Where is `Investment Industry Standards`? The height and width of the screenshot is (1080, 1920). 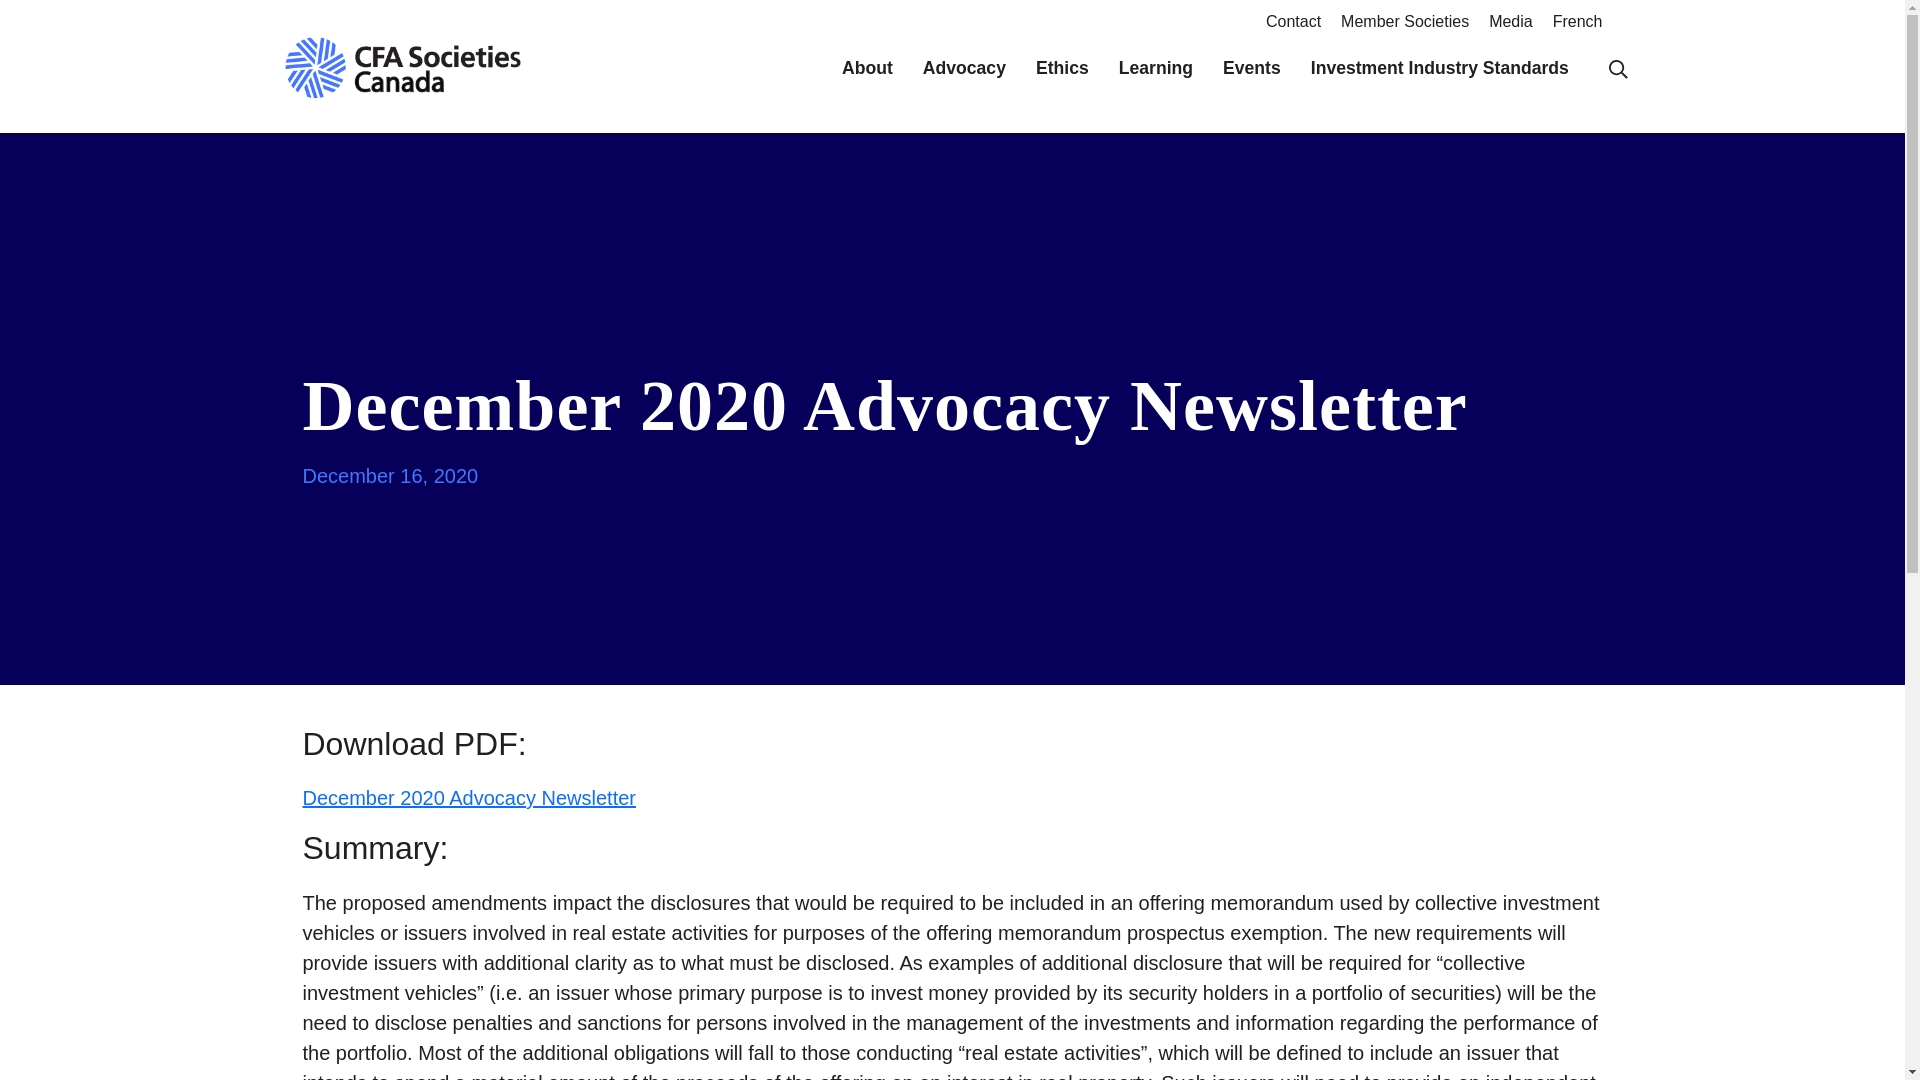
Investment Industry Standards is located at coordinates (1440, 68).